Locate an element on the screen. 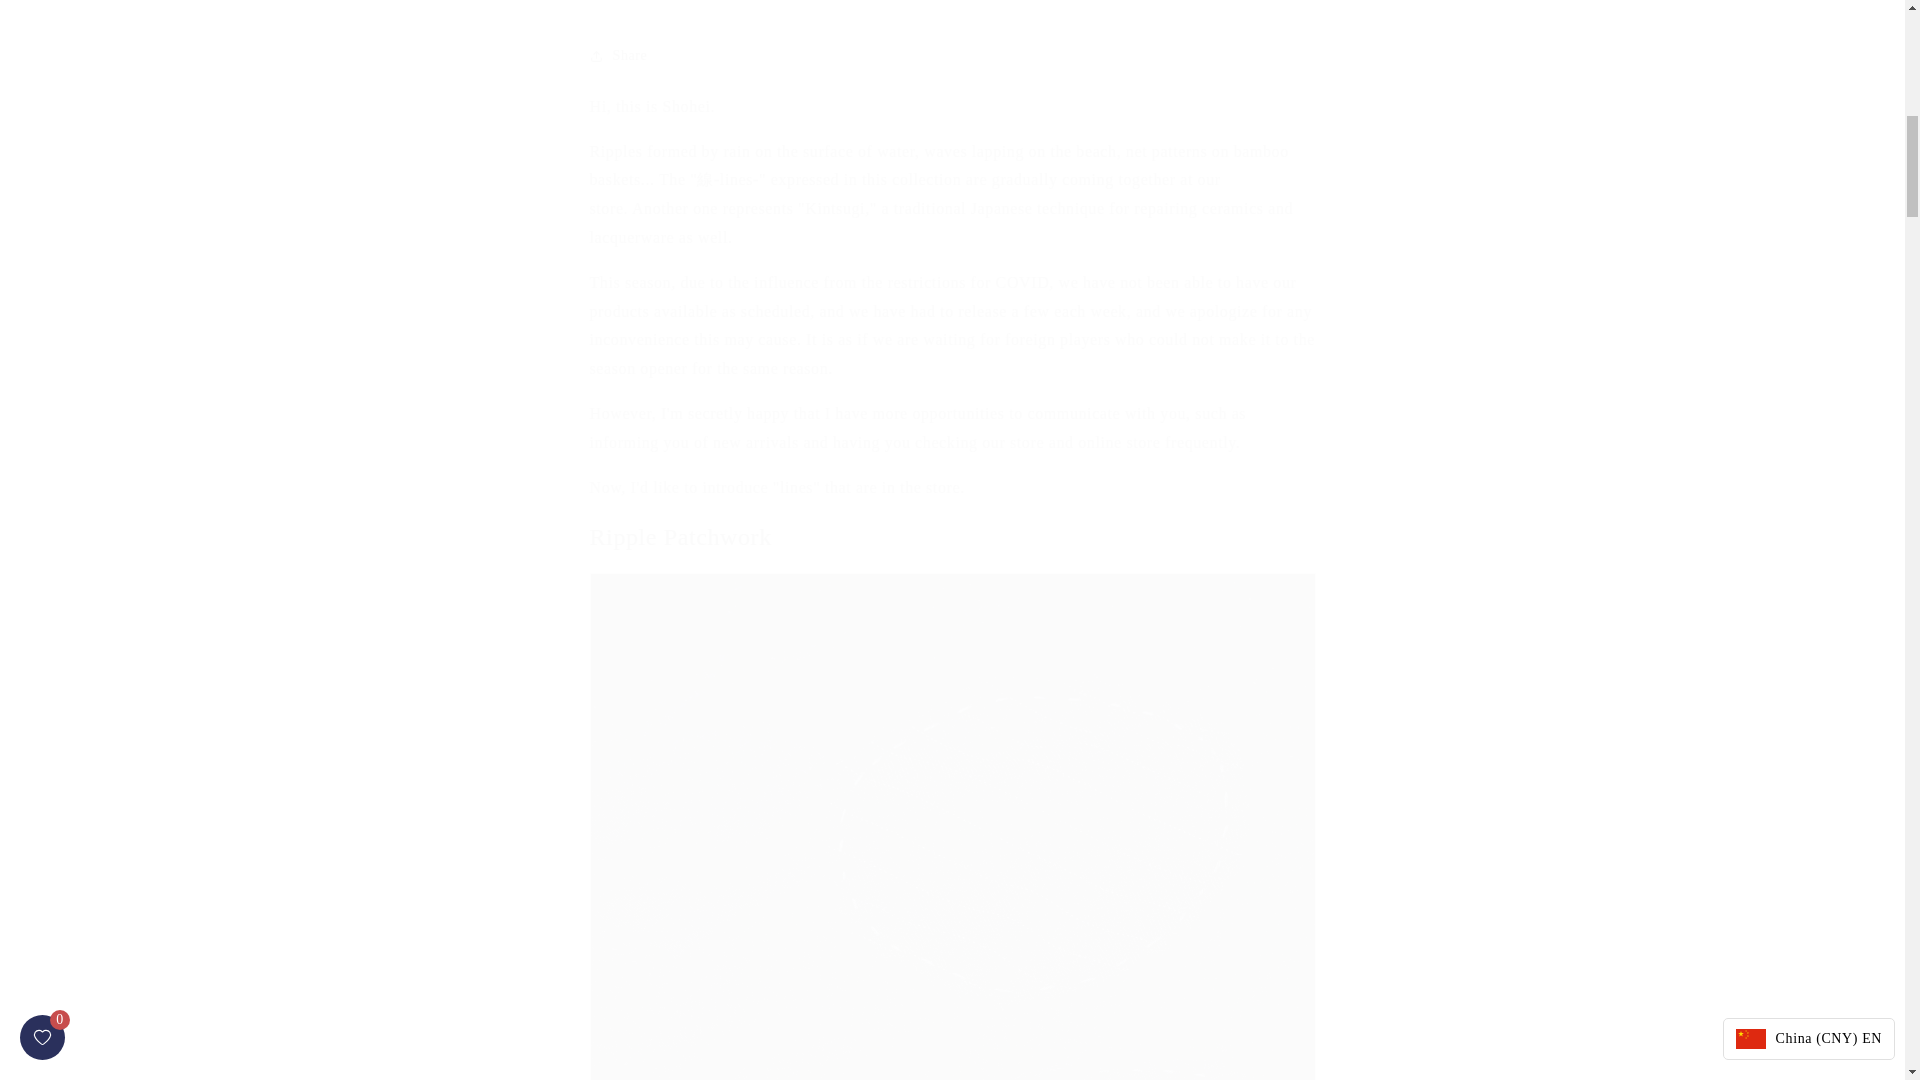 This screenshot has height=1080, width=1920. Share is located at coordinates (952, 55).